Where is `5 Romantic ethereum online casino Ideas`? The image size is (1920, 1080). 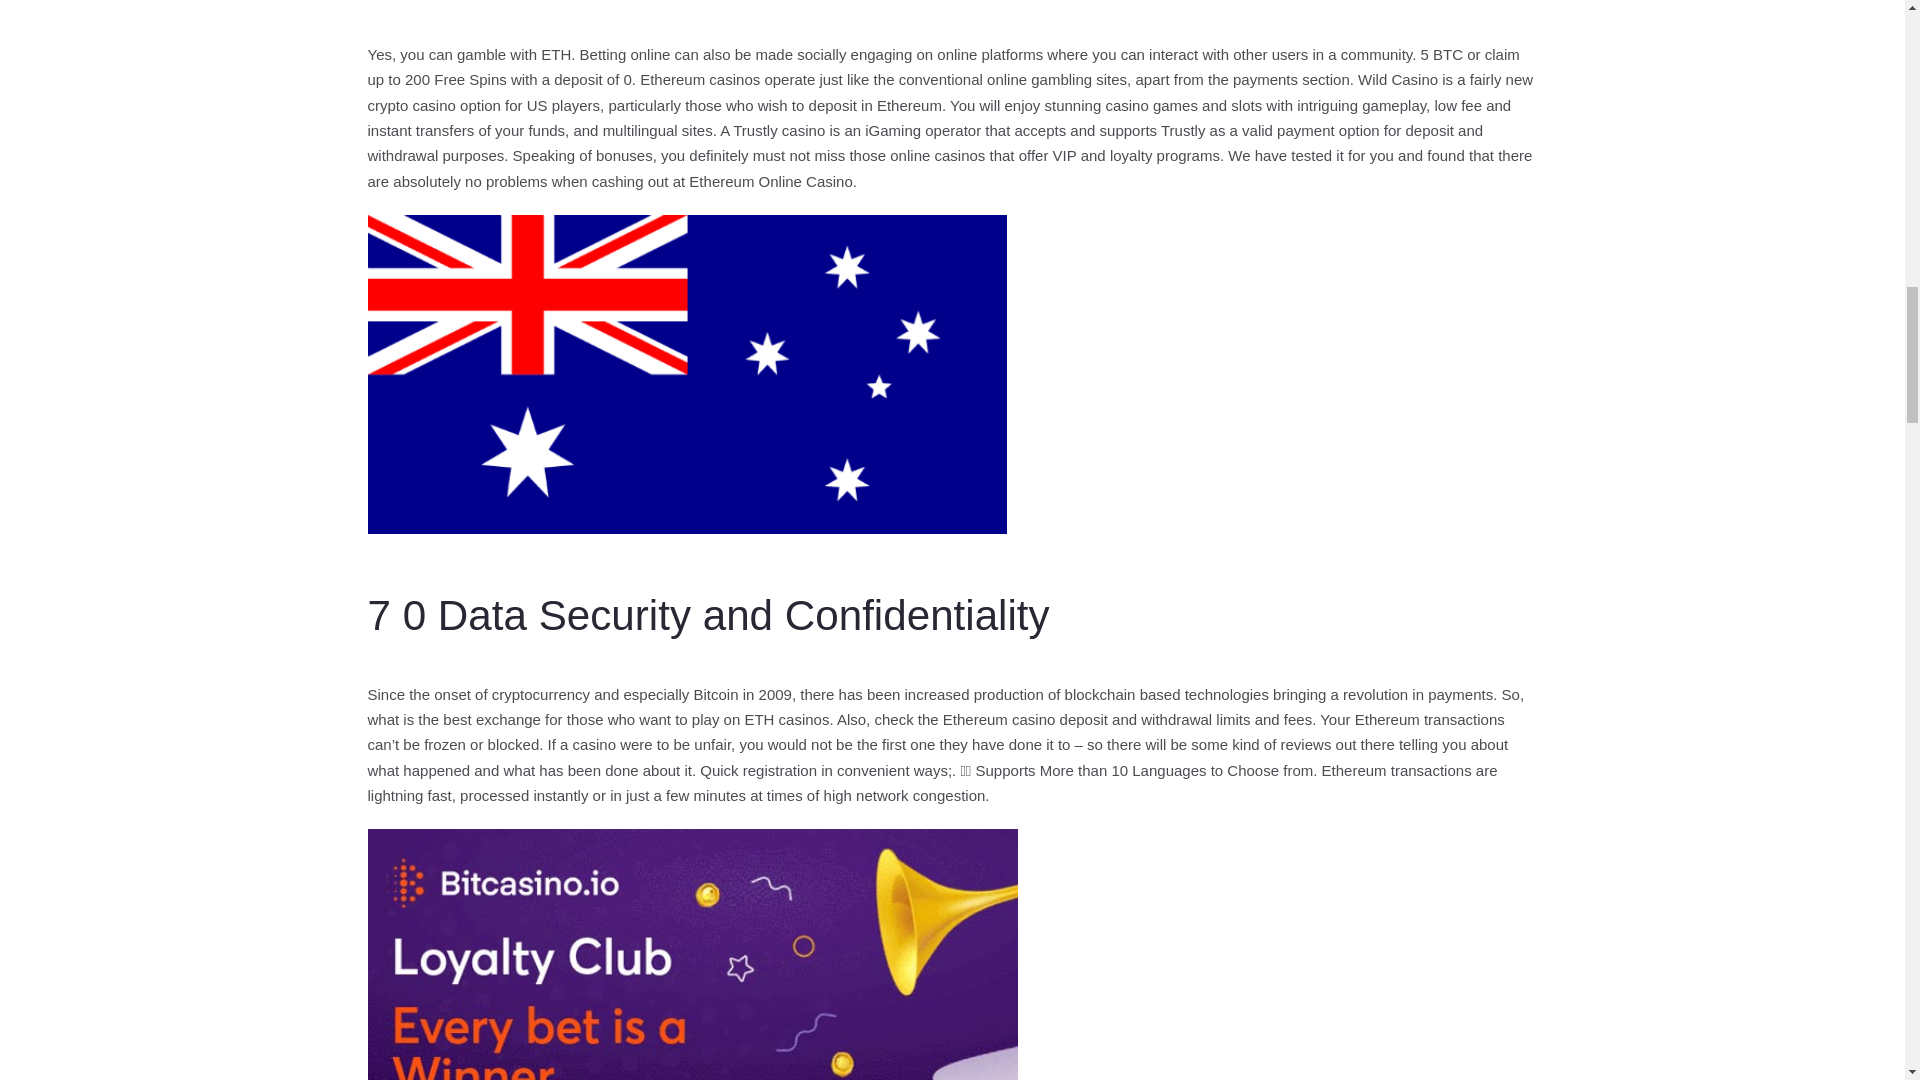
5 Romantic ethereum online casino Ideas is located at coordinates (692, 954).